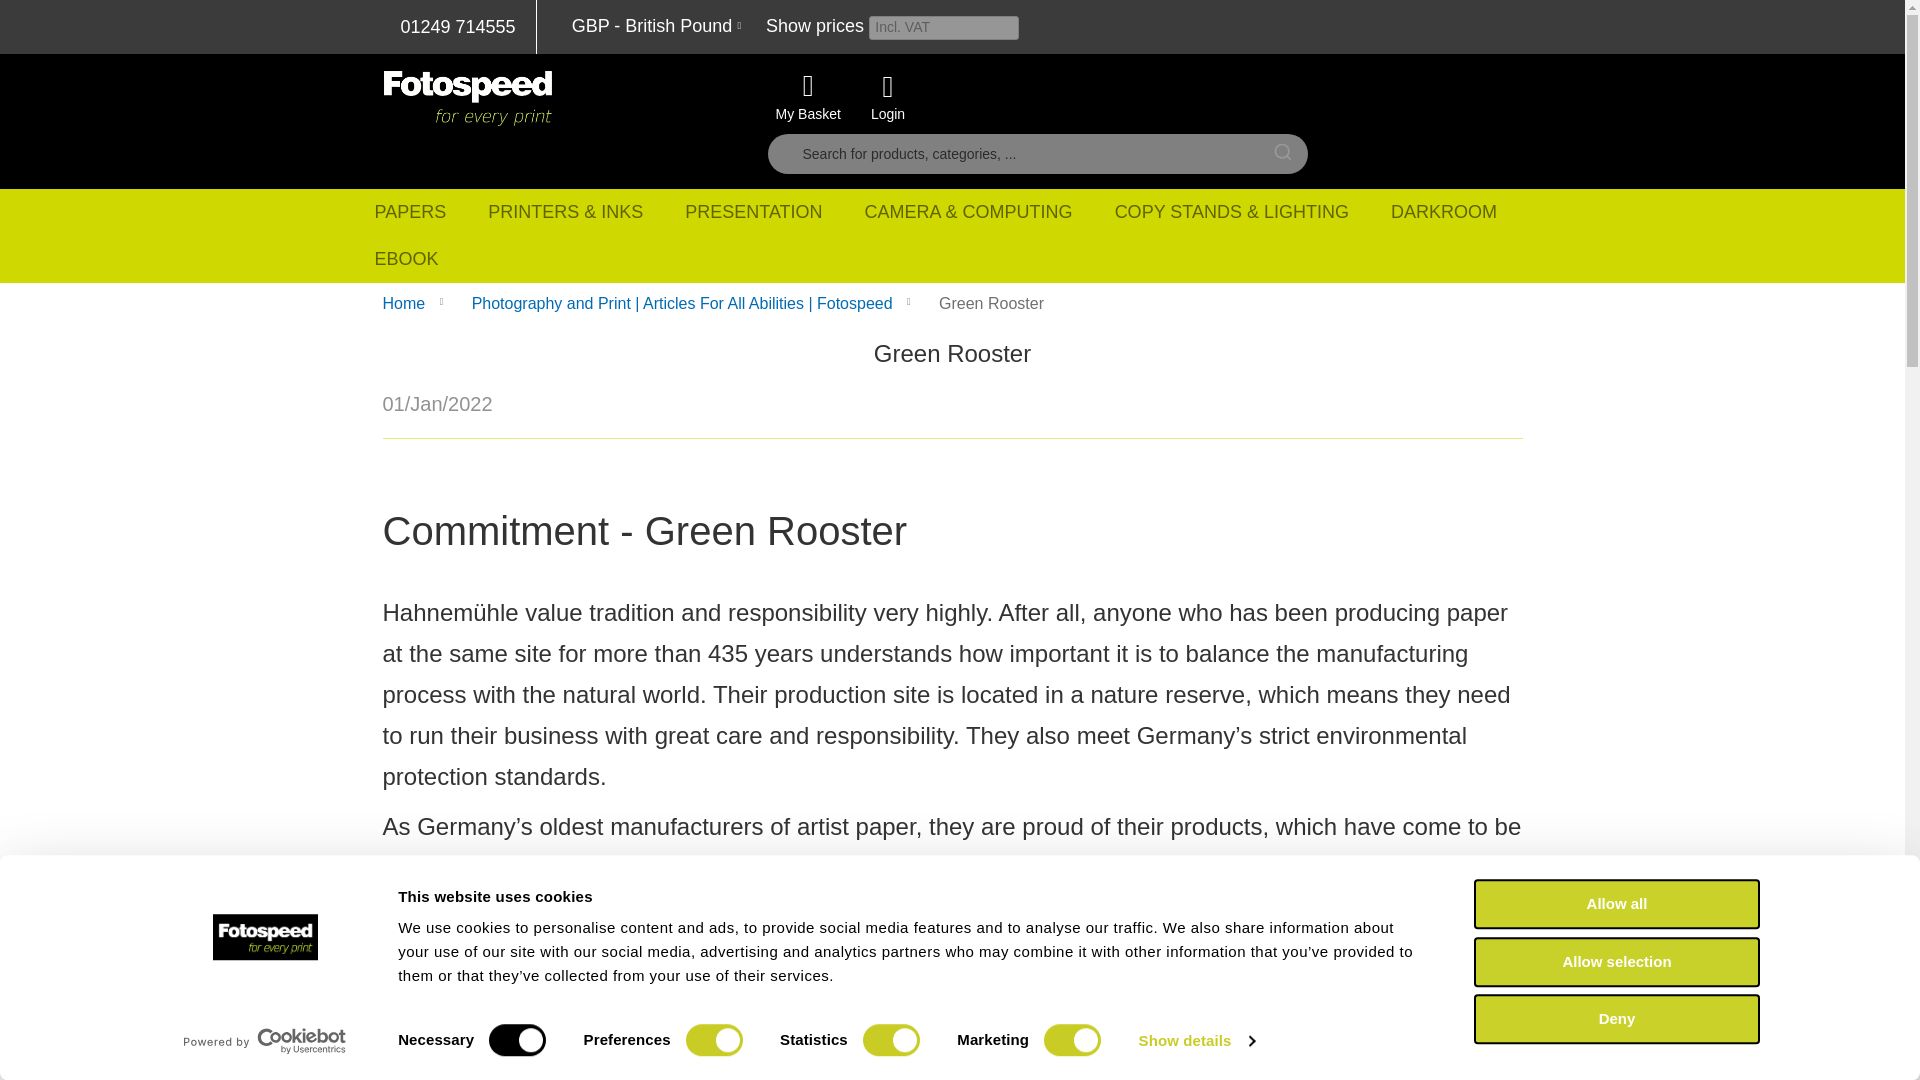 This screenshot has height=1080, width=1920. What do you see at coordinates (1196, 1041) in the screenshot?
I see `Show details` at bounding box center [1196, 1041].